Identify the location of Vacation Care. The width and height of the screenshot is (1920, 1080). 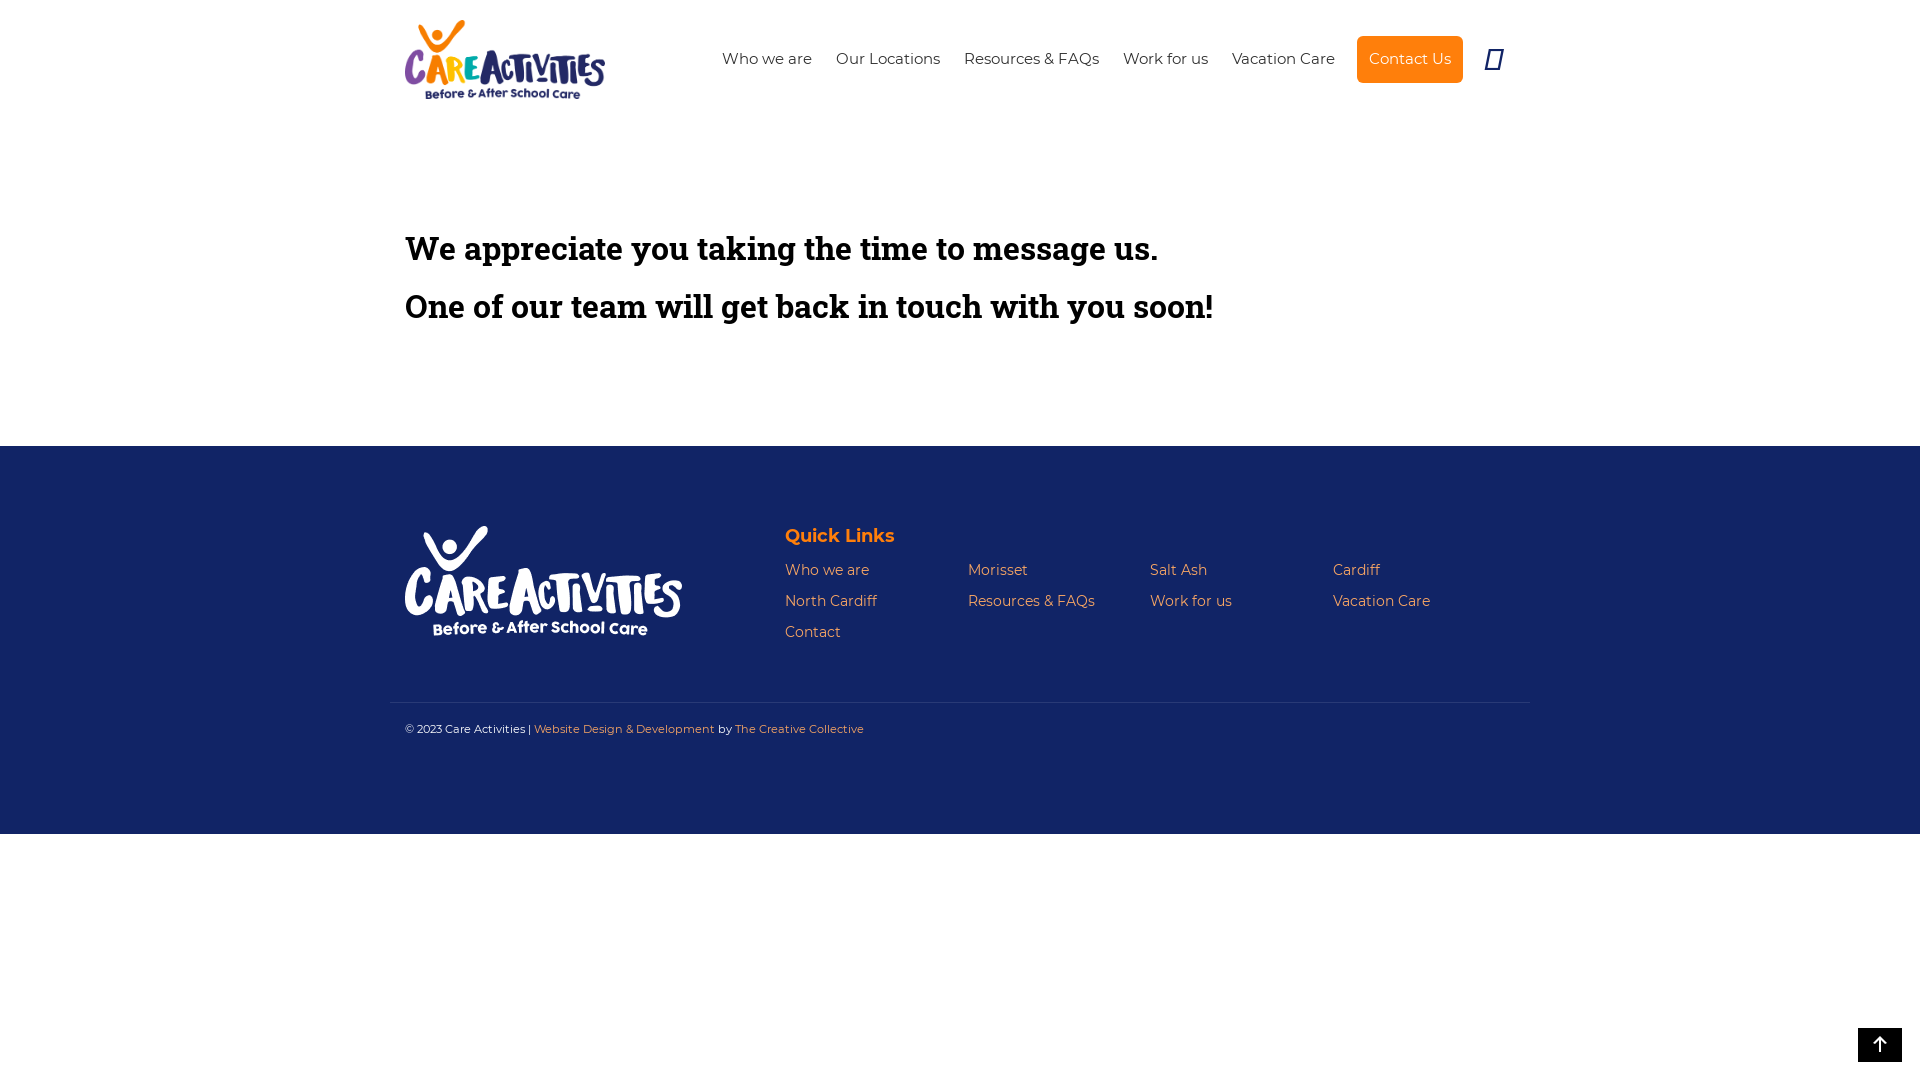
(1284, 60).